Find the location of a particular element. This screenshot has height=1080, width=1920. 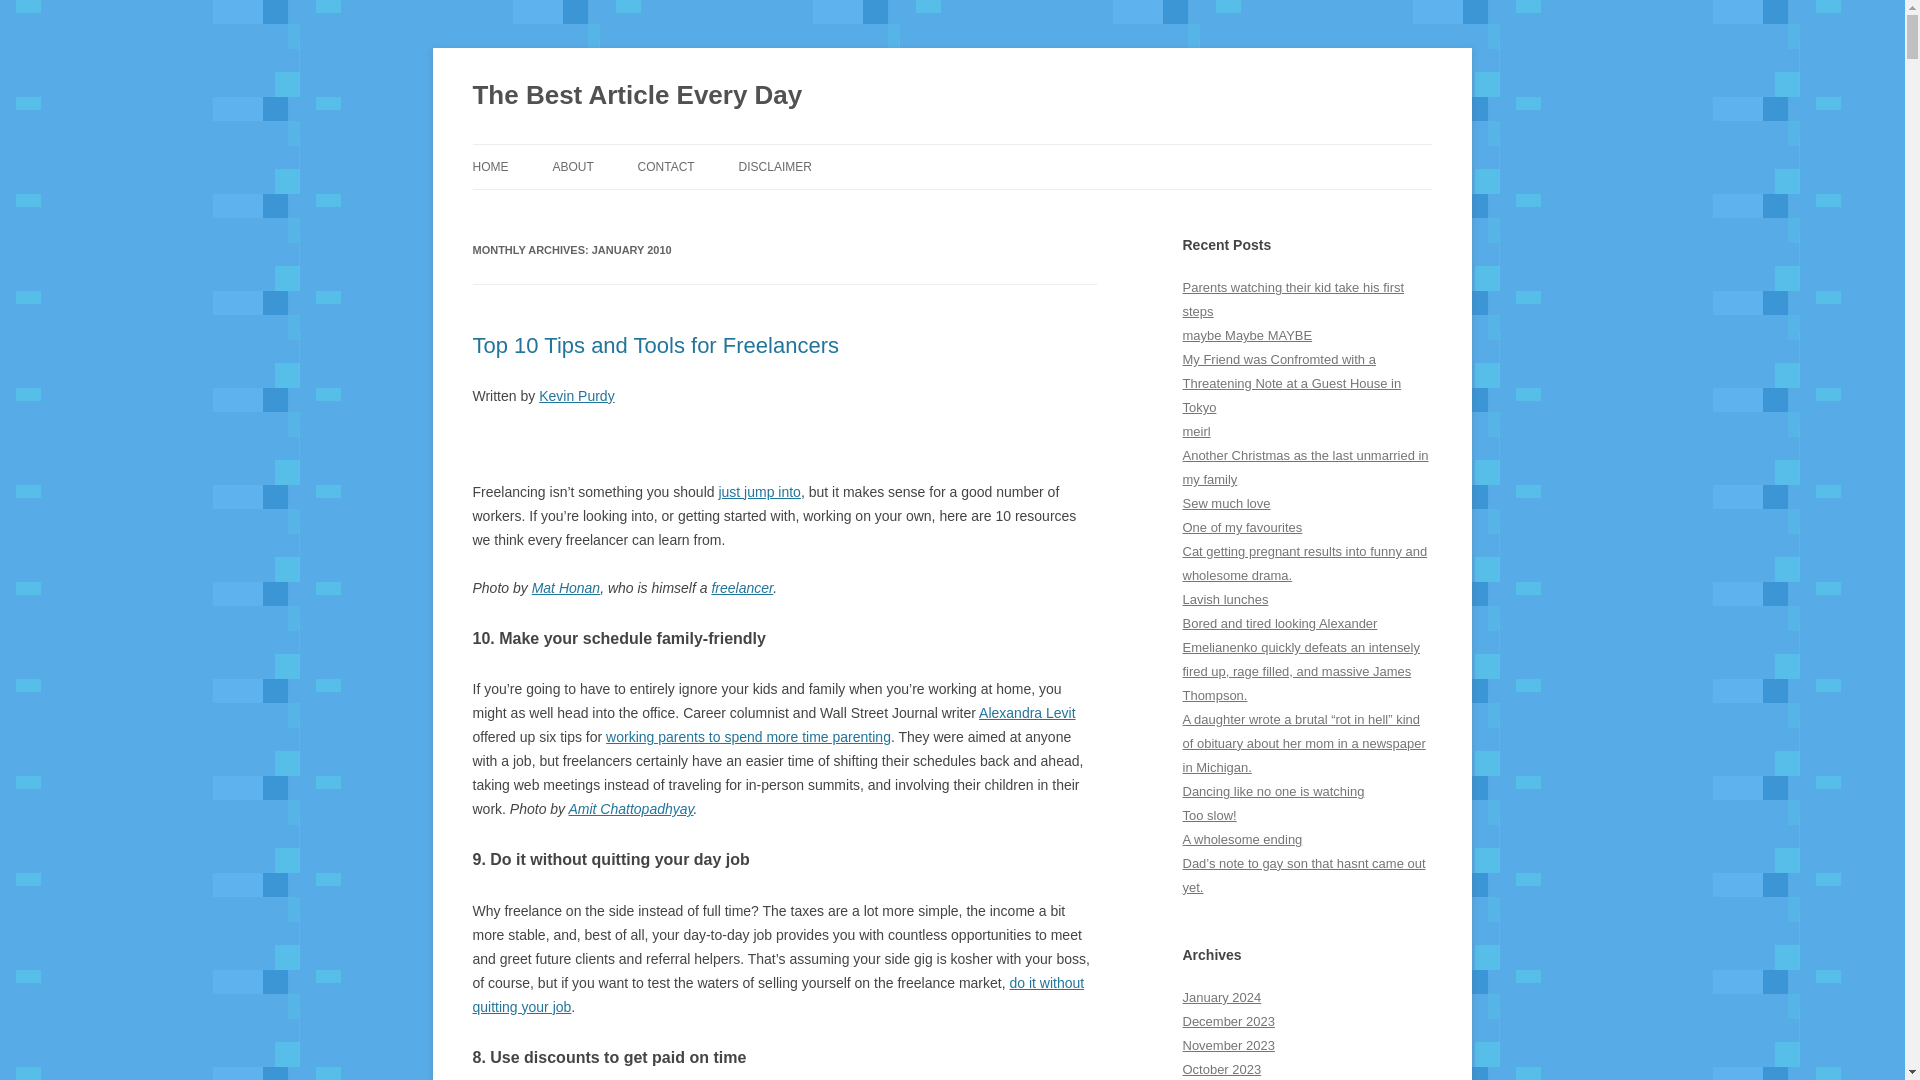

do it without quitting your job is located at coordinates (778, 995).